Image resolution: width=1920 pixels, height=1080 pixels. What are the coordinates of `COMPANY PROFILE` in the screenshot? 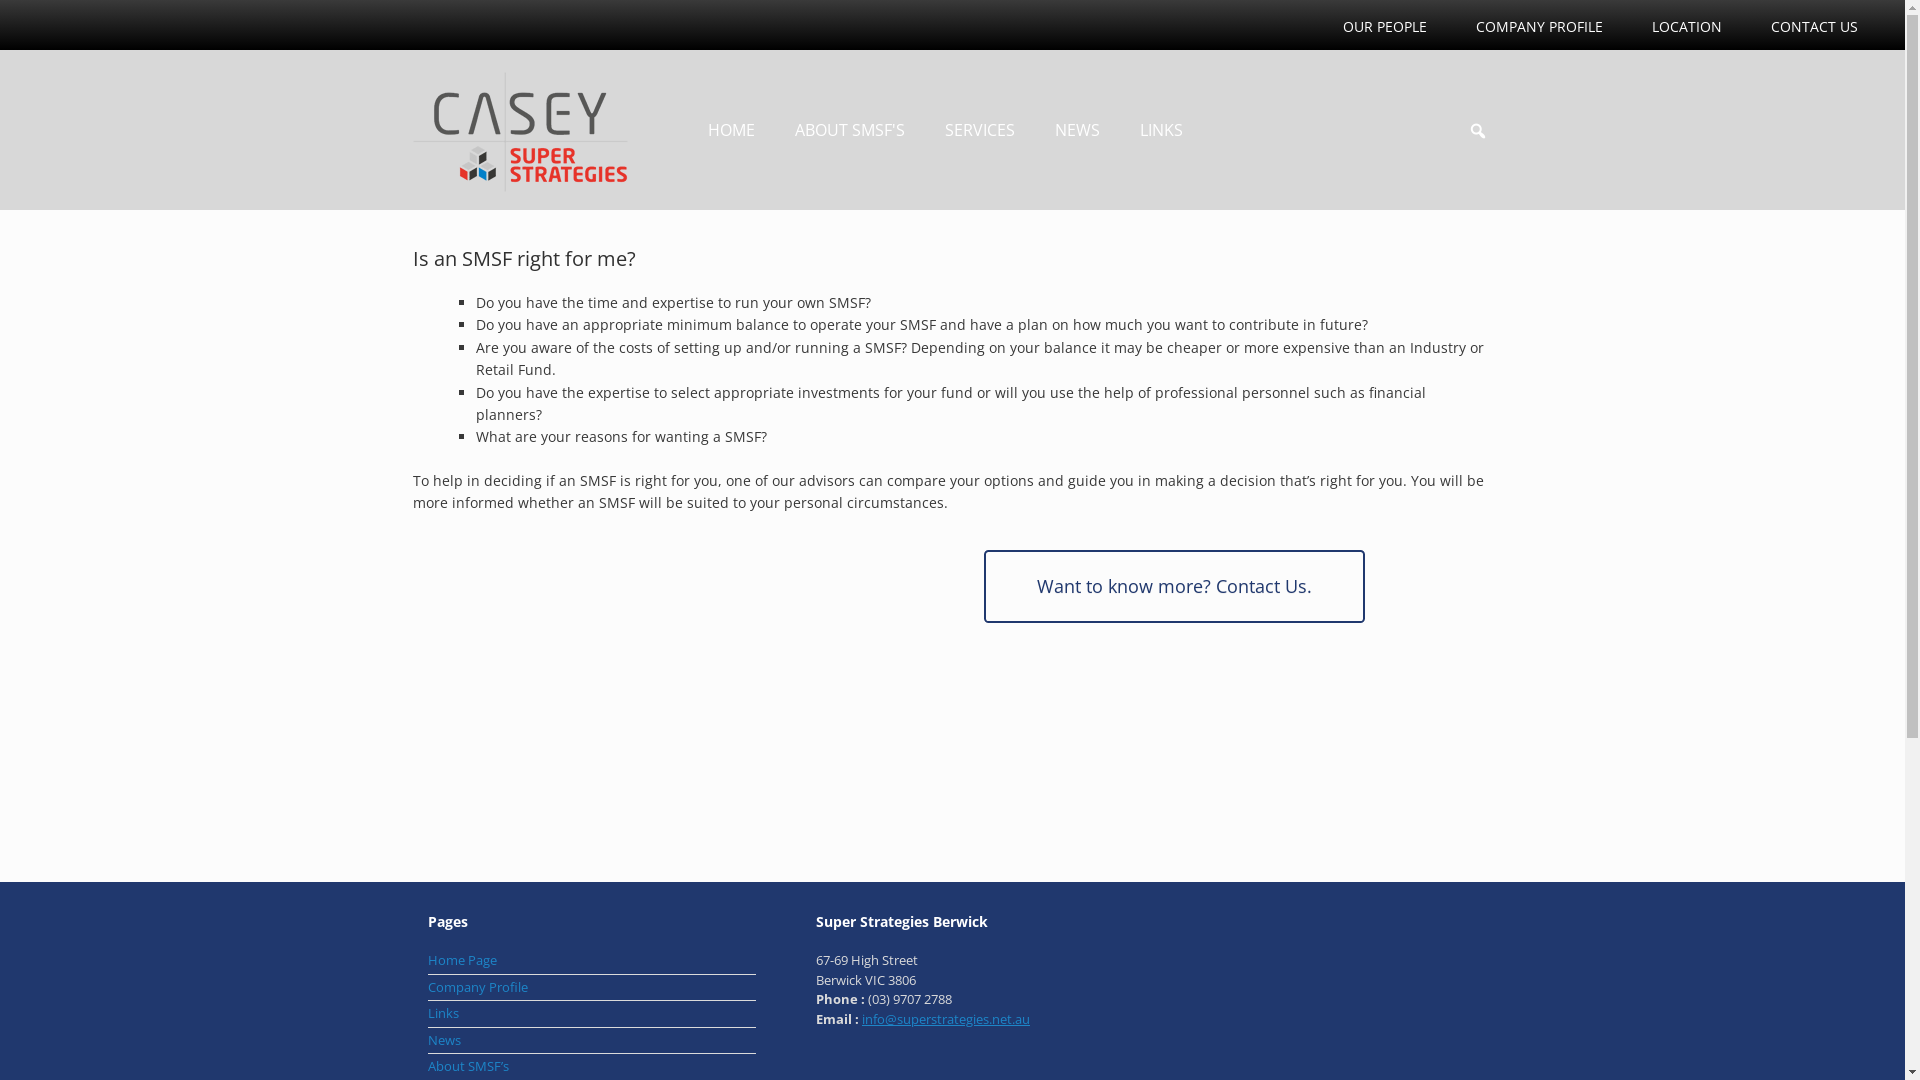 It's located at (1540, 25).